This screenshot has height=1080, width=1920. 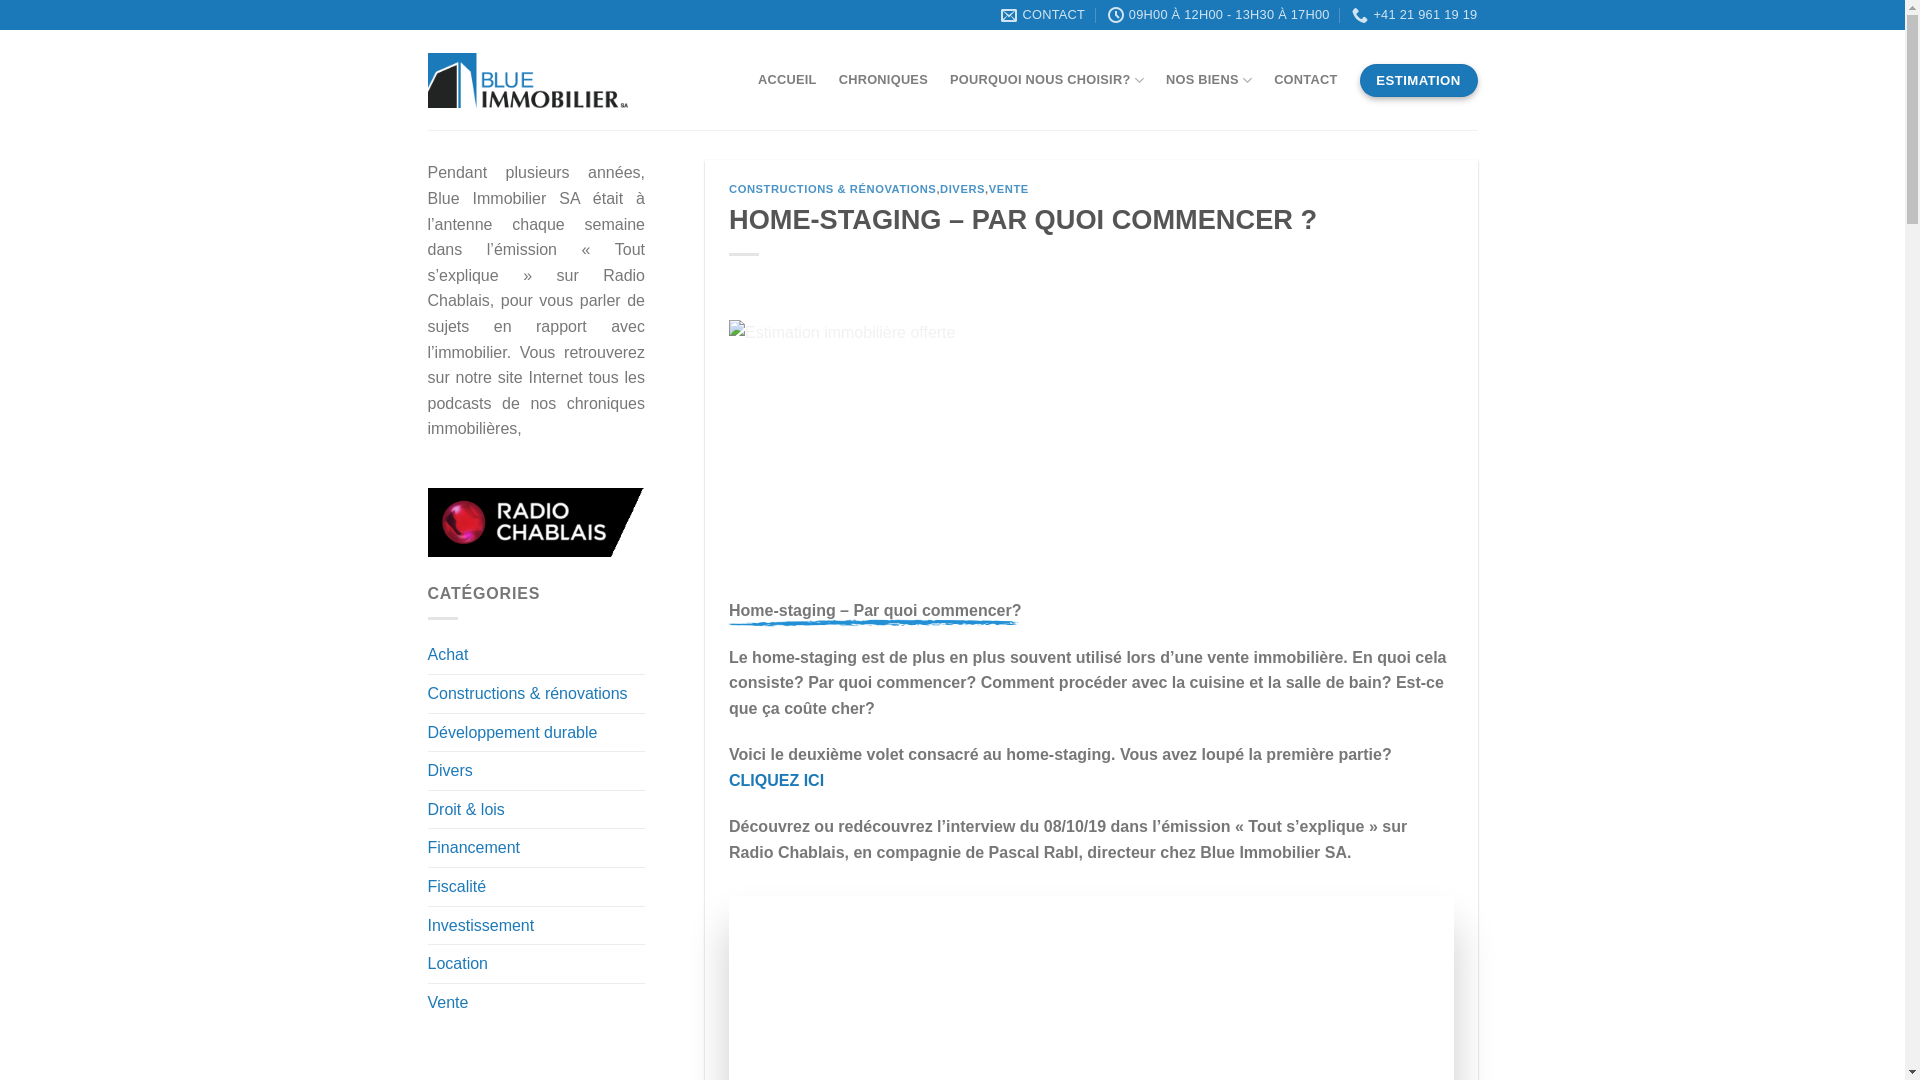 What do you see at coordinates (788, 80) in the screenshot?
I see `ACCUEIL` at bounding box center [788, 80].